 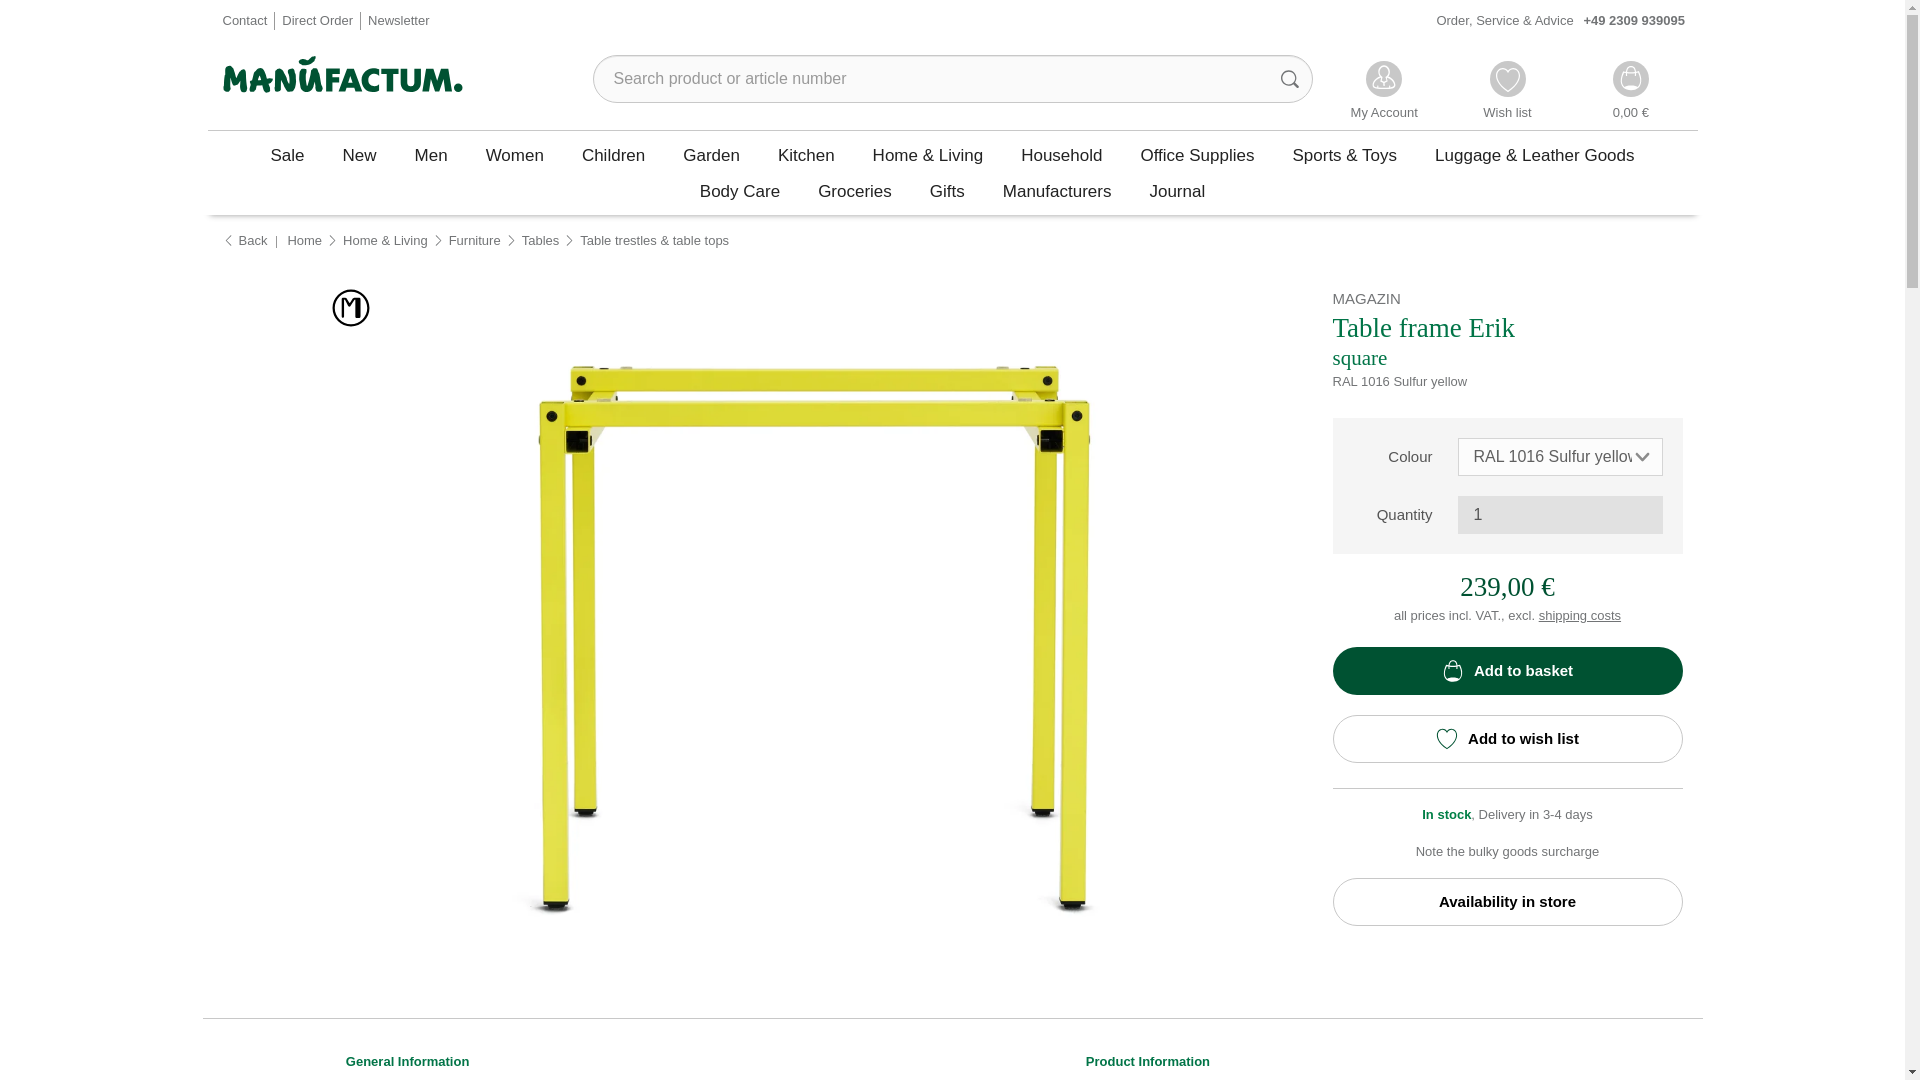 What do you see at coordinates (1062, 154) in the screenshot?
I see `Household` at bounding box center [1062, 154].